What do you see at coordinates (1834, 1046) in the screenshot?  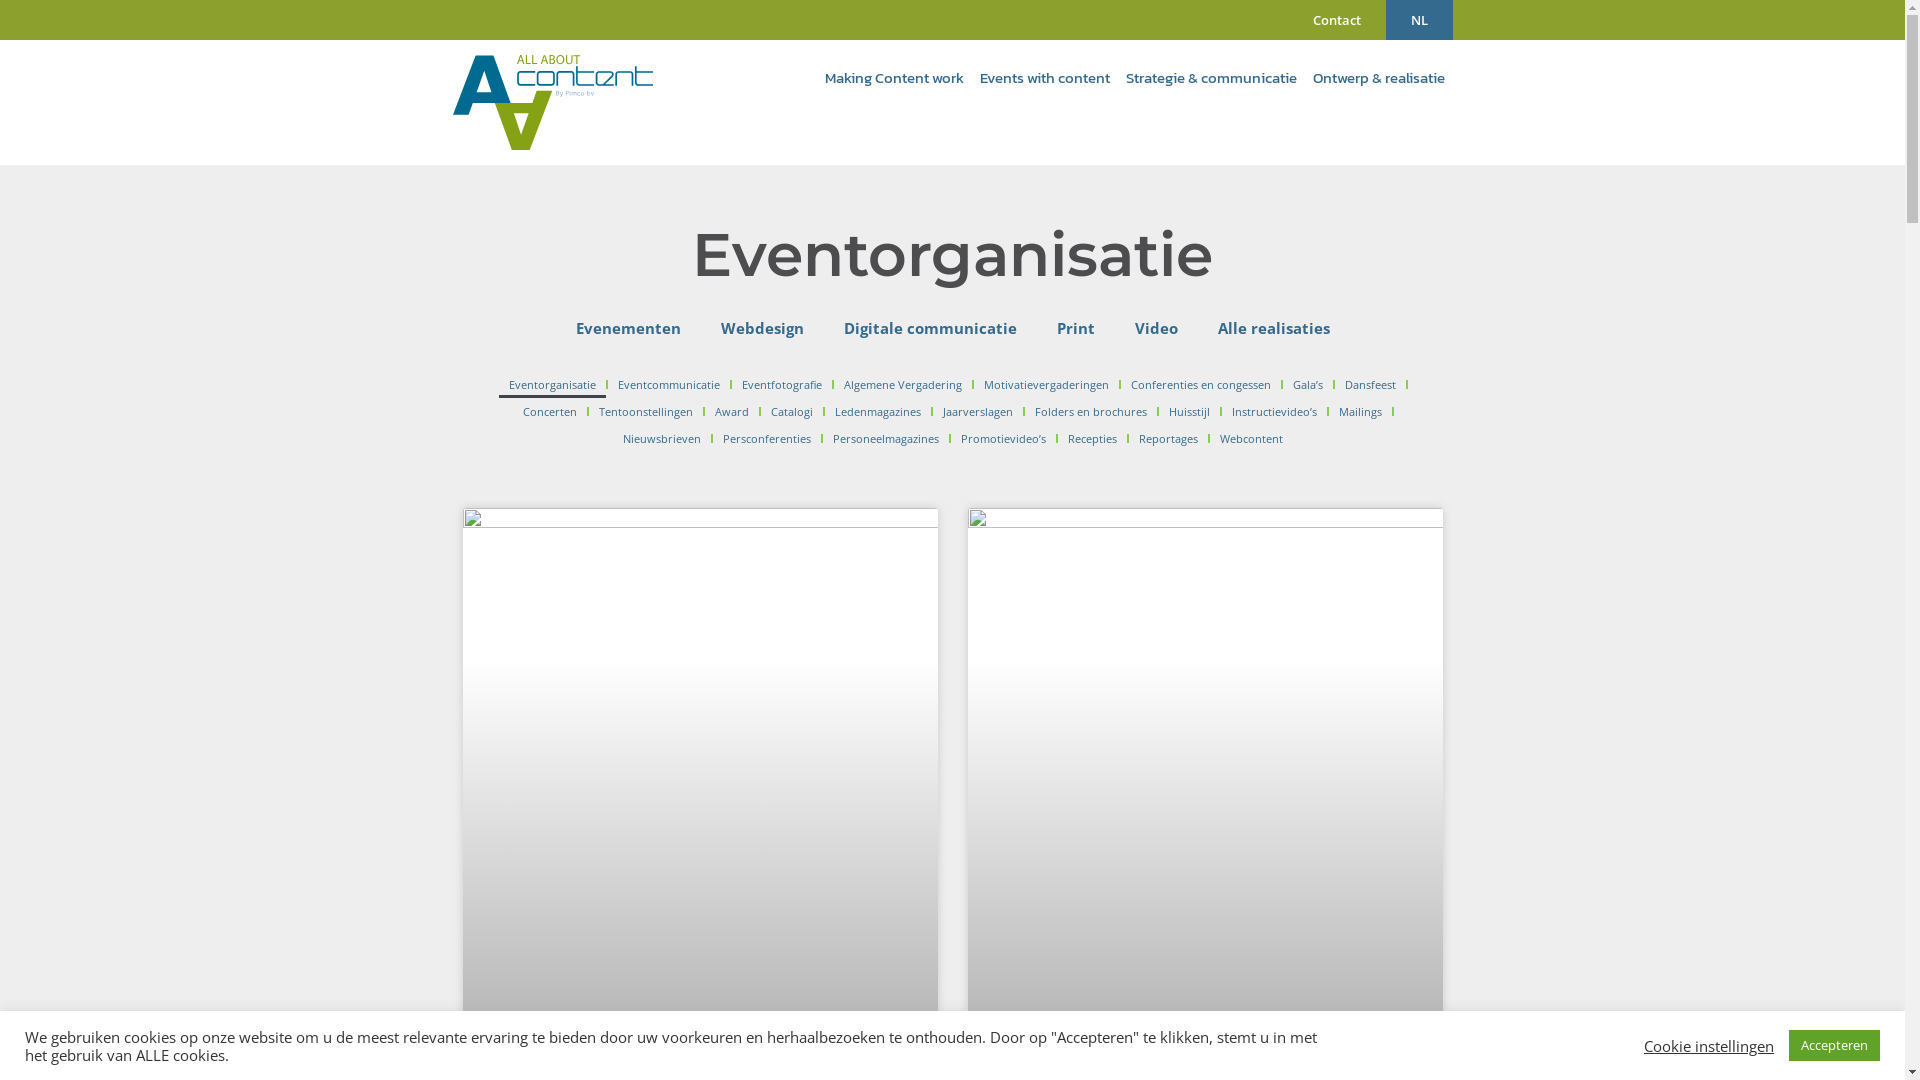 I see `Accepteren` at bounding box center [1834, 1046].